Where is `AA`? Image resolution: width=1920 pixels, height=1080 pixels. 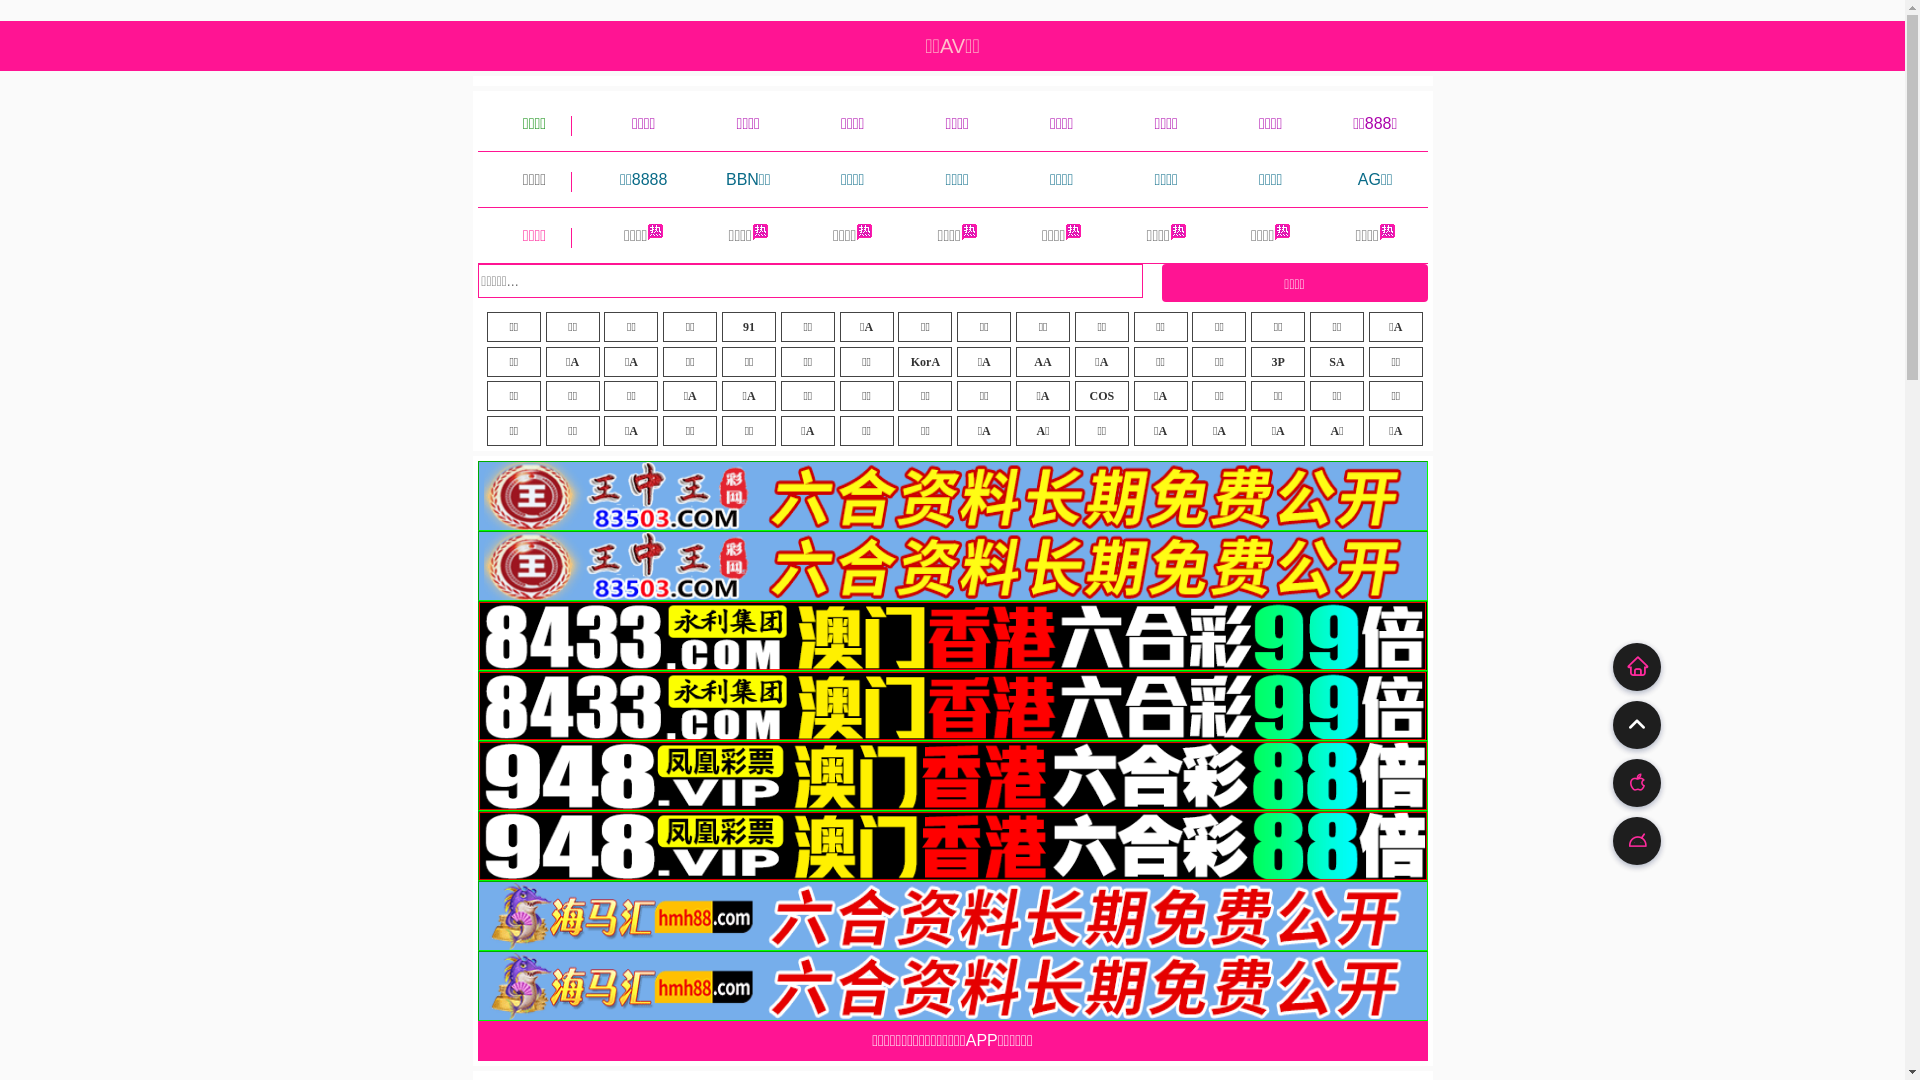
AA is located at coordinates (1043, 362).